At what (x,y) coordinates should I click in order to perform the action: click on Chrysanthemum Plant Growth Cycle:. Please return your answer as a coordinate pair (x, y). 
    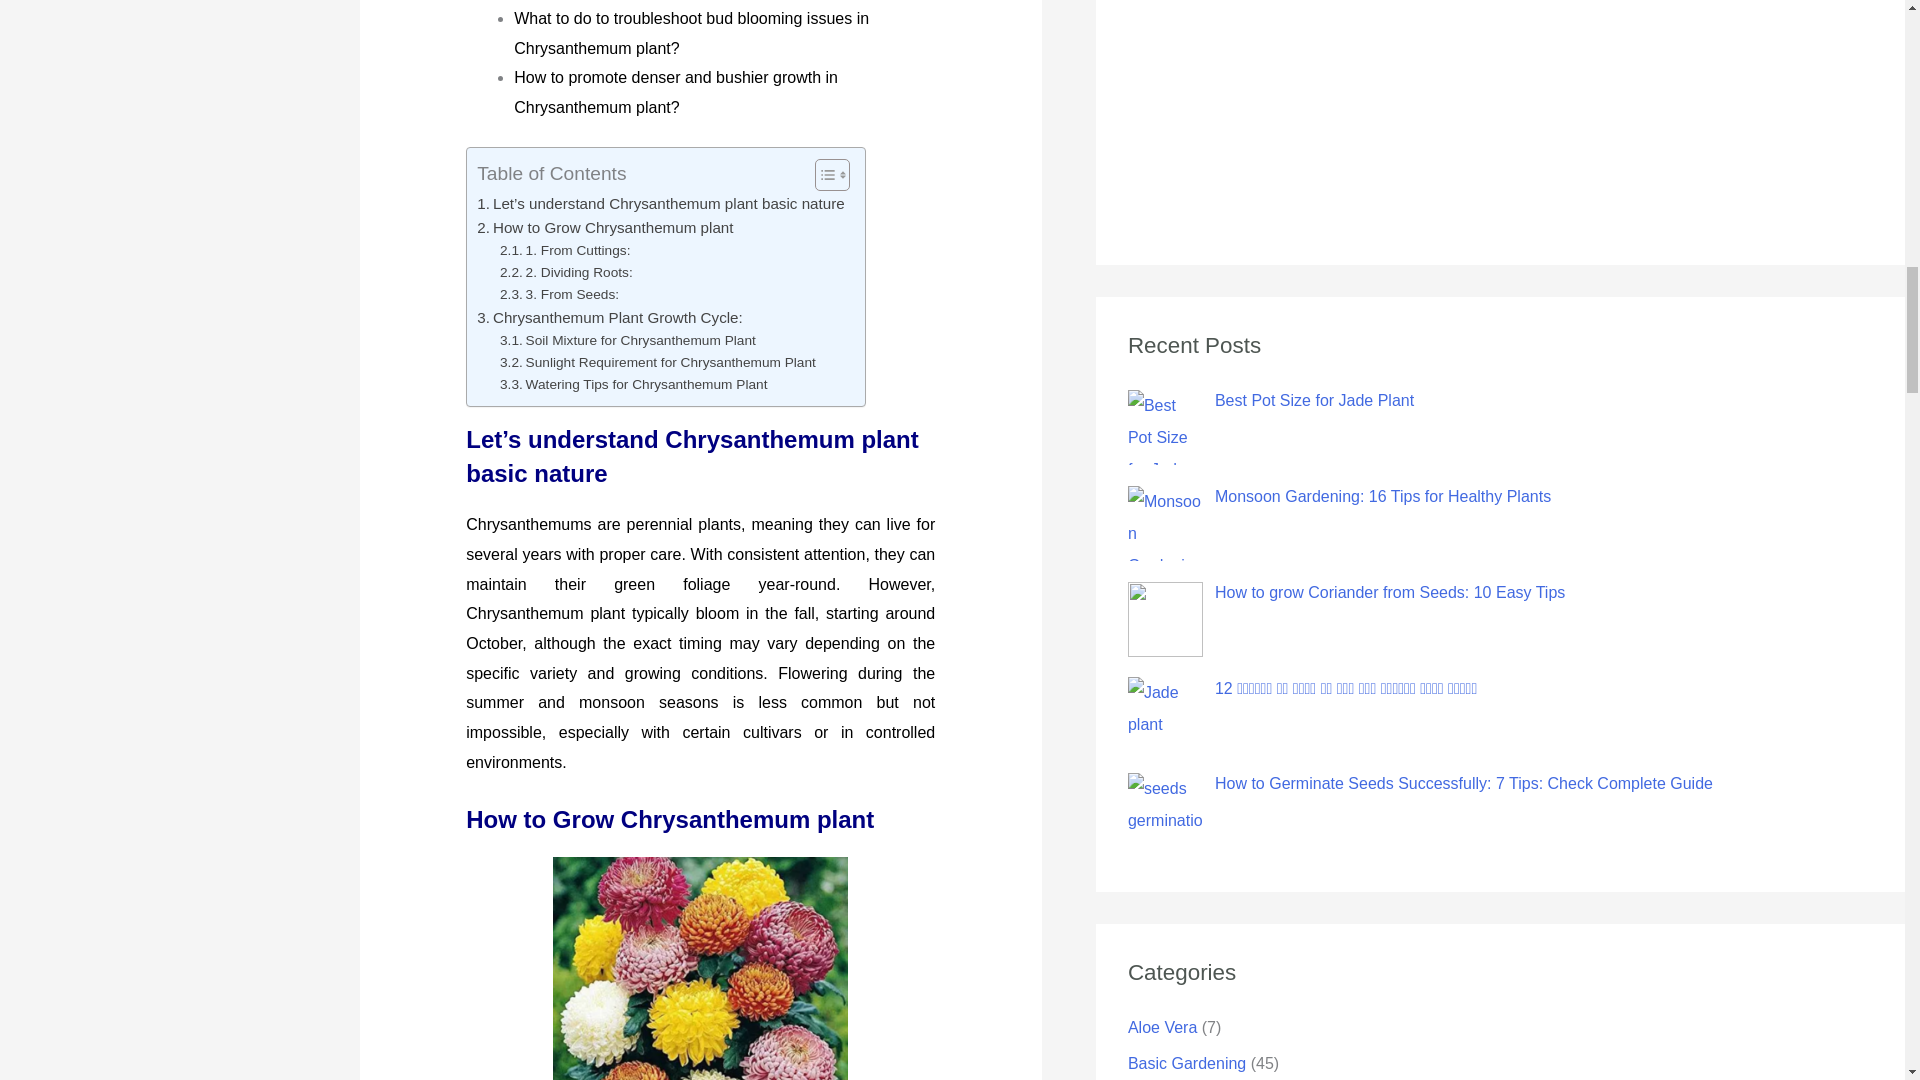
    Looking at the image, I should click on (610, 318).